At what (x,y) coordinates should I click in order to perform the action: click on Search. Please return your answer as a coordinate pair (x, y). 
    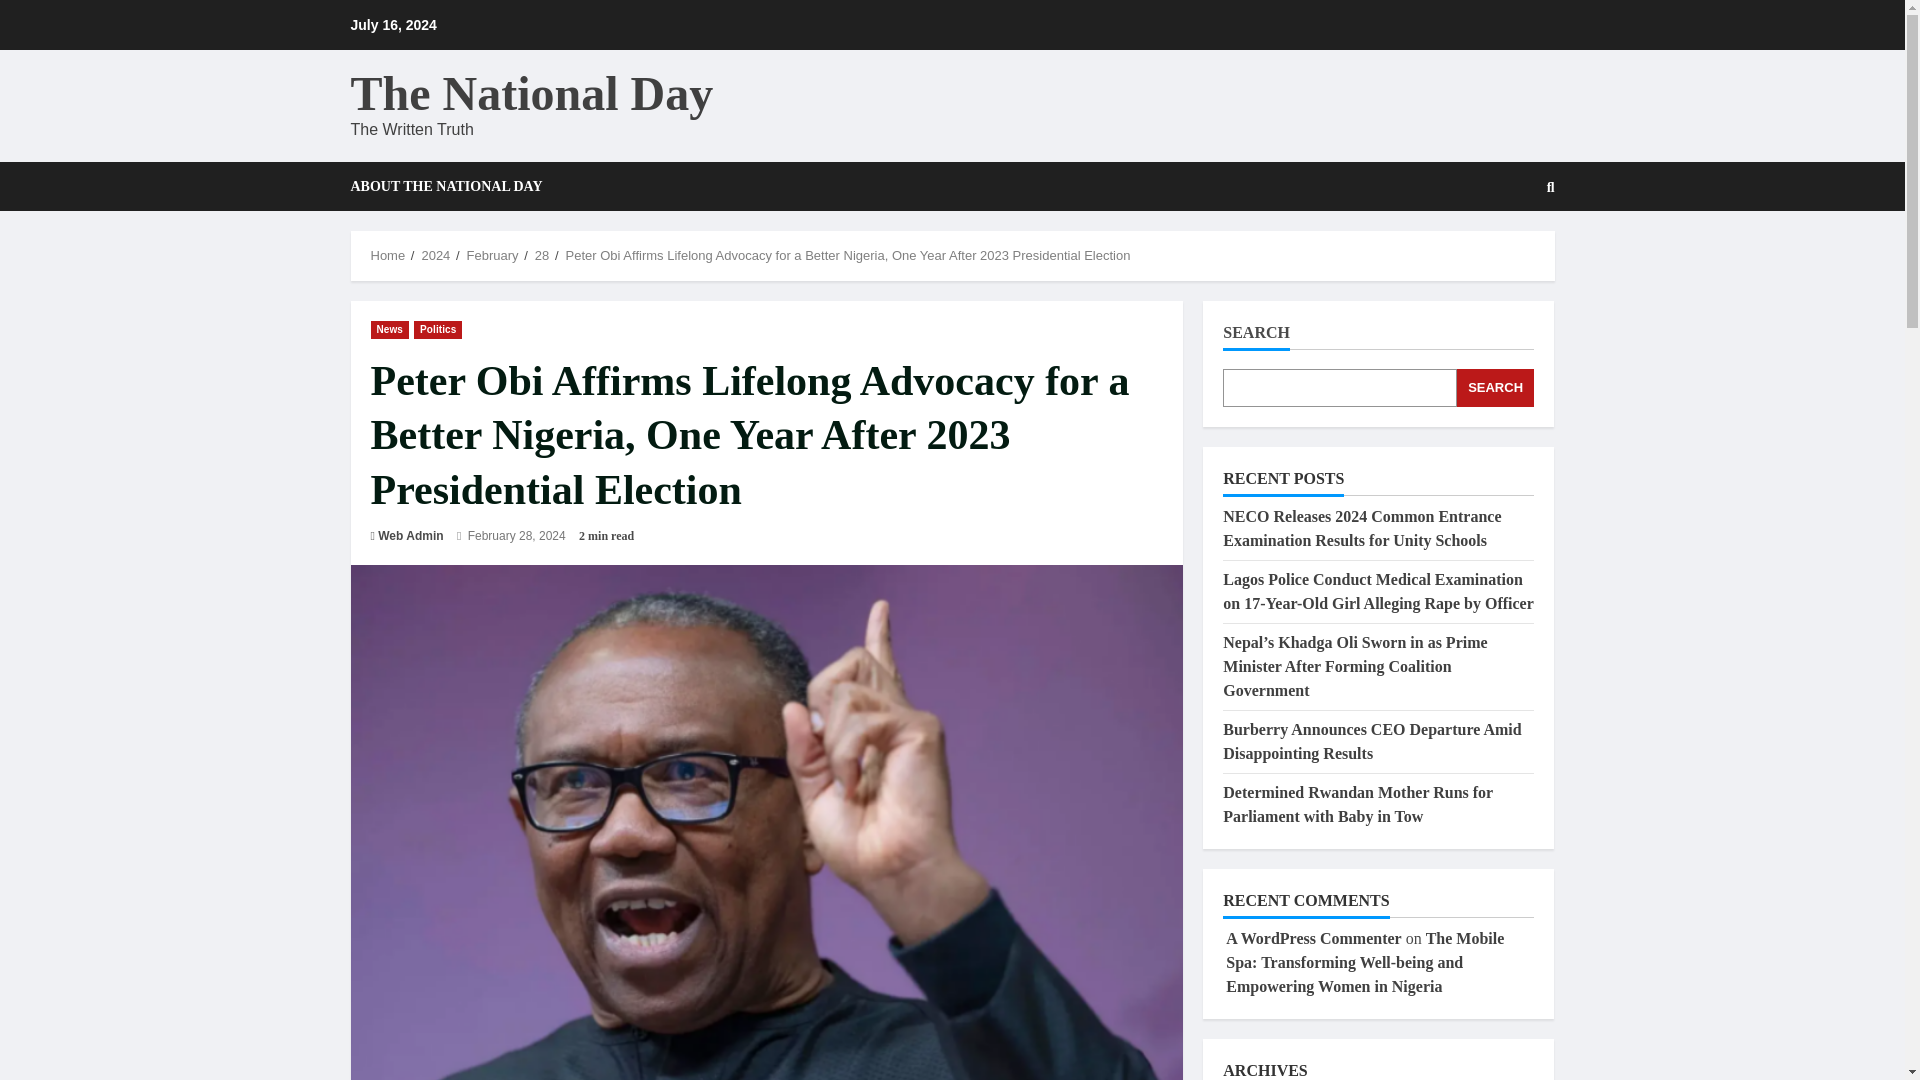
    Looking at the image, I should click on (1502, 255).